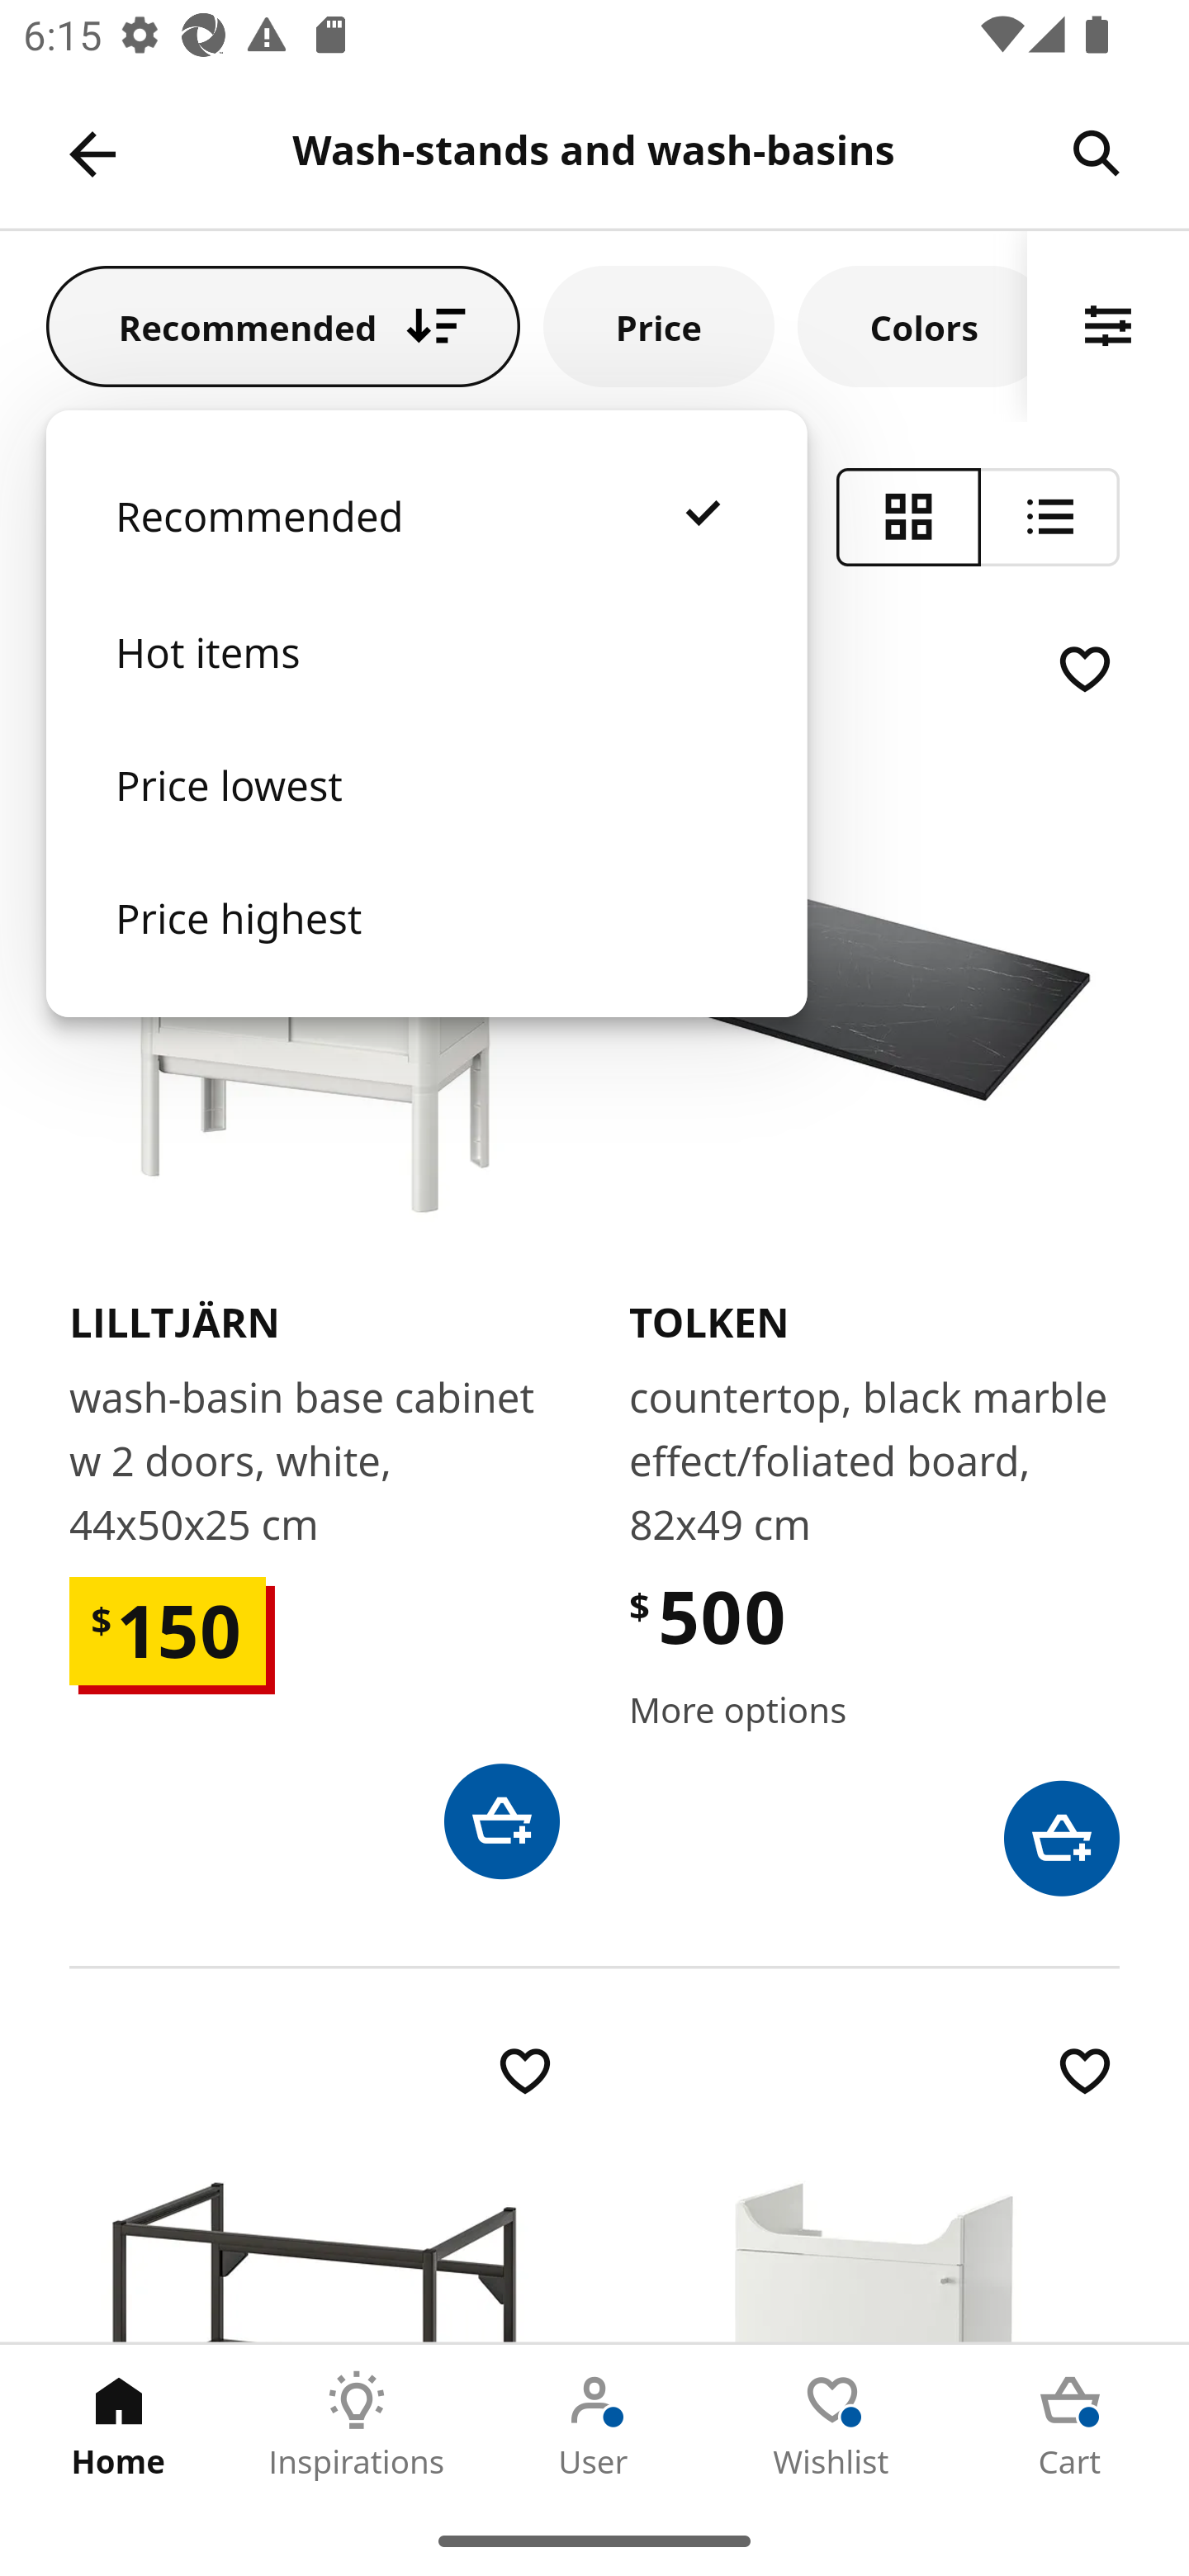 This screenshot has width=1189, height=2576. What do you see at coordinates (119, 2425) in the screenshot?
I see `Home
Tab 1 of 5` at bounding box center [119, 2425].